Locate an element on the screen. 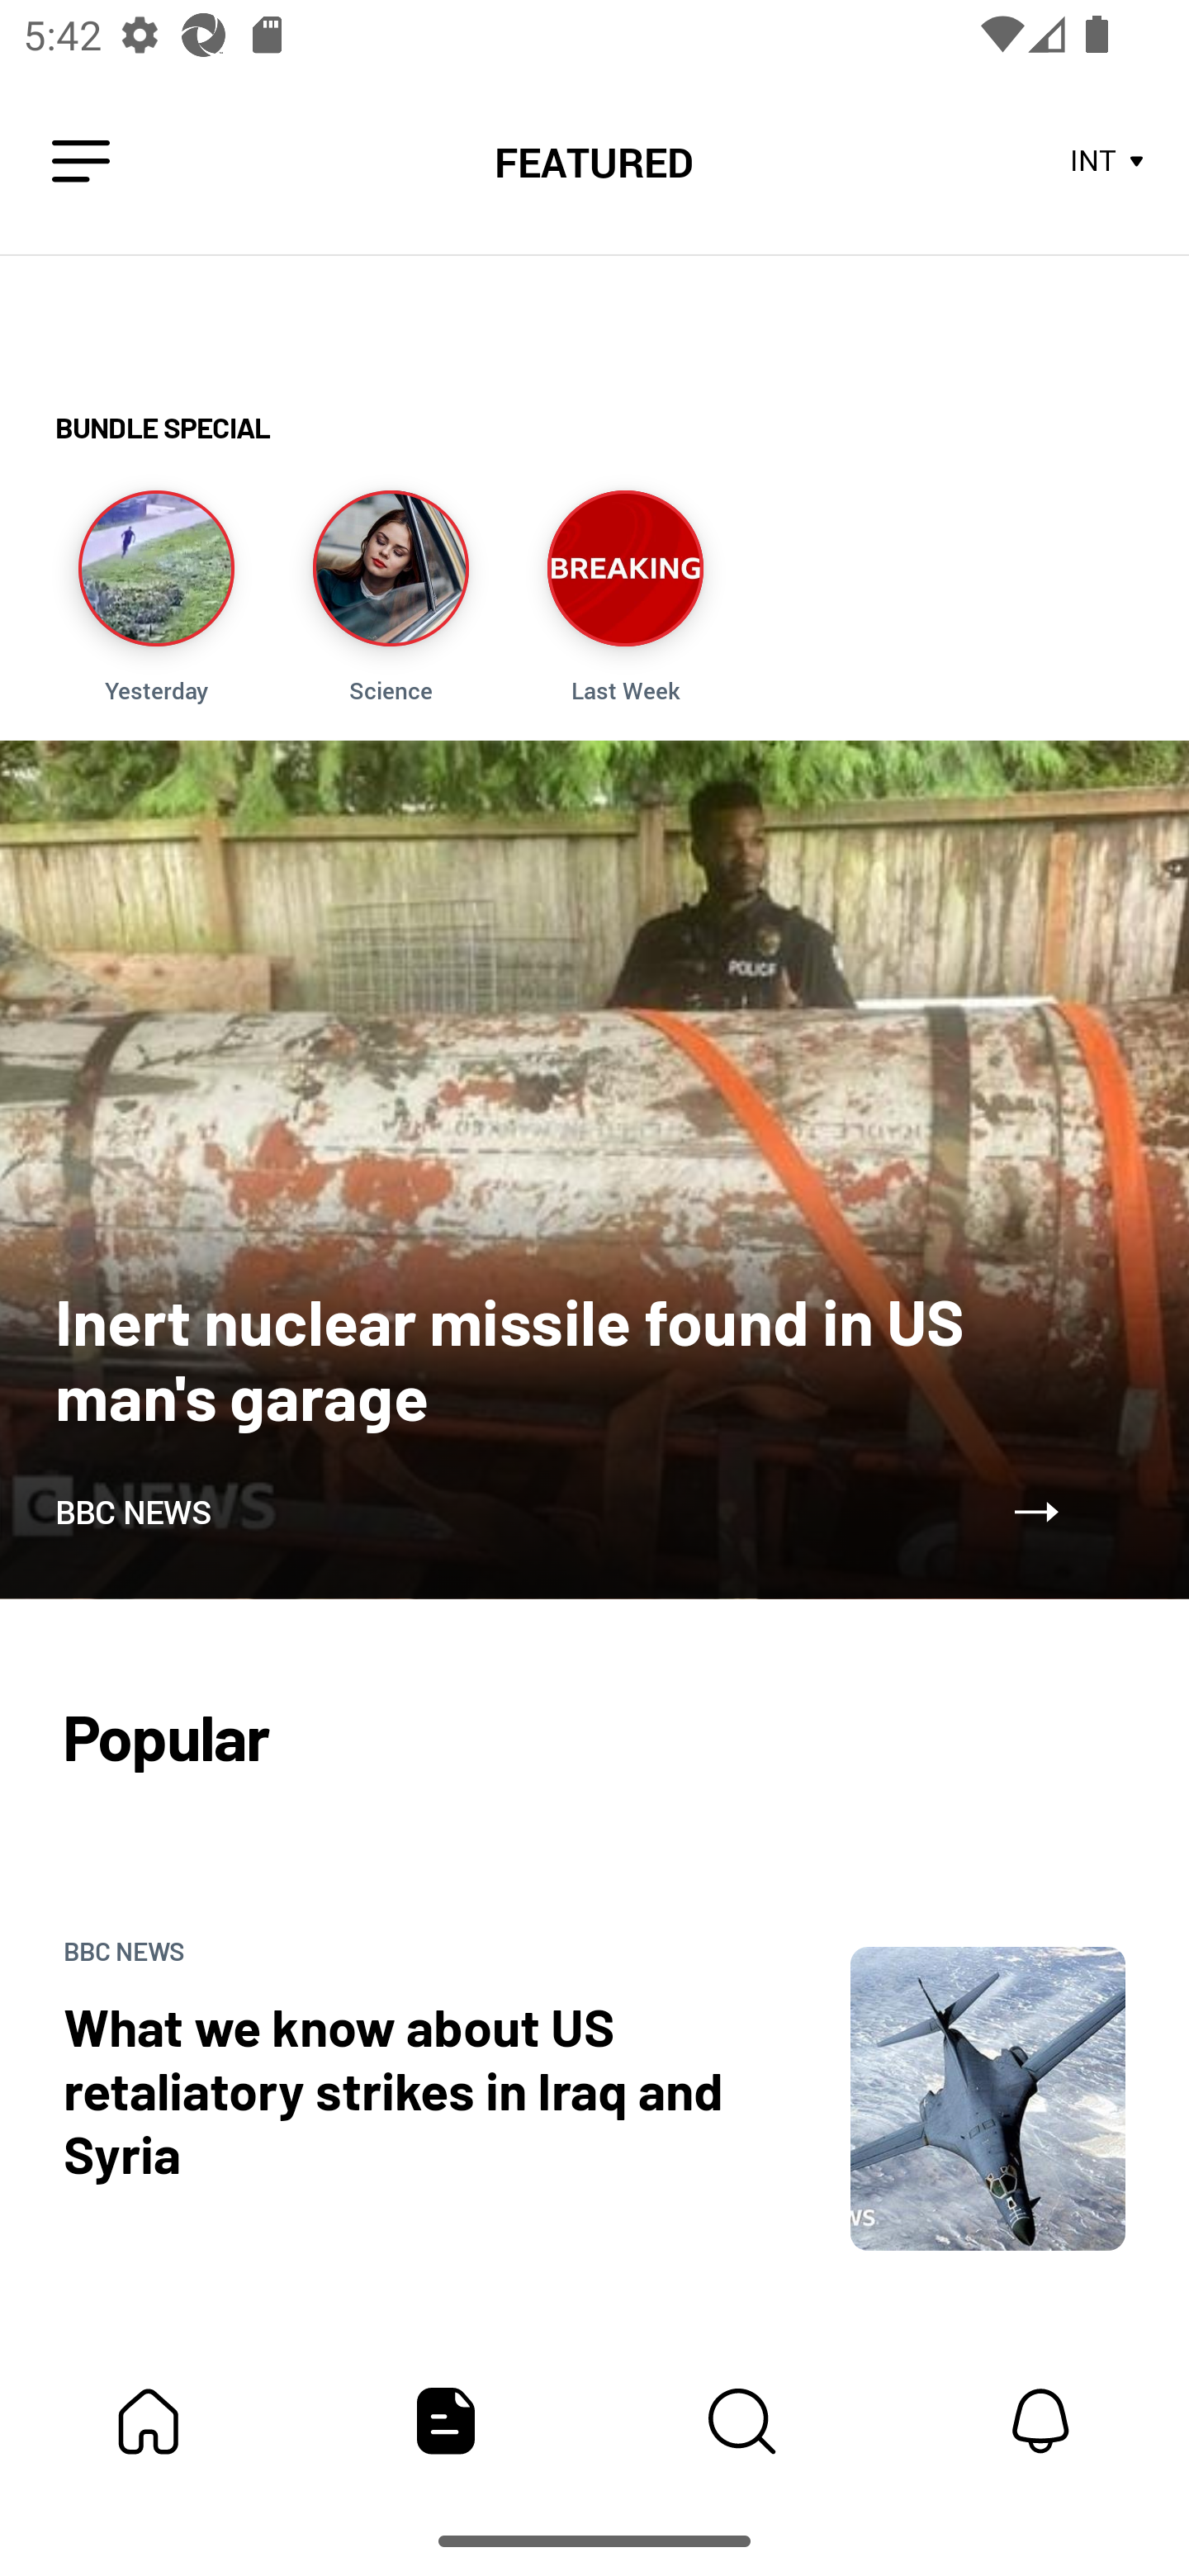 This screenshot has width=1189, height=2576. Content Store is located at coordinates (743, 2421).